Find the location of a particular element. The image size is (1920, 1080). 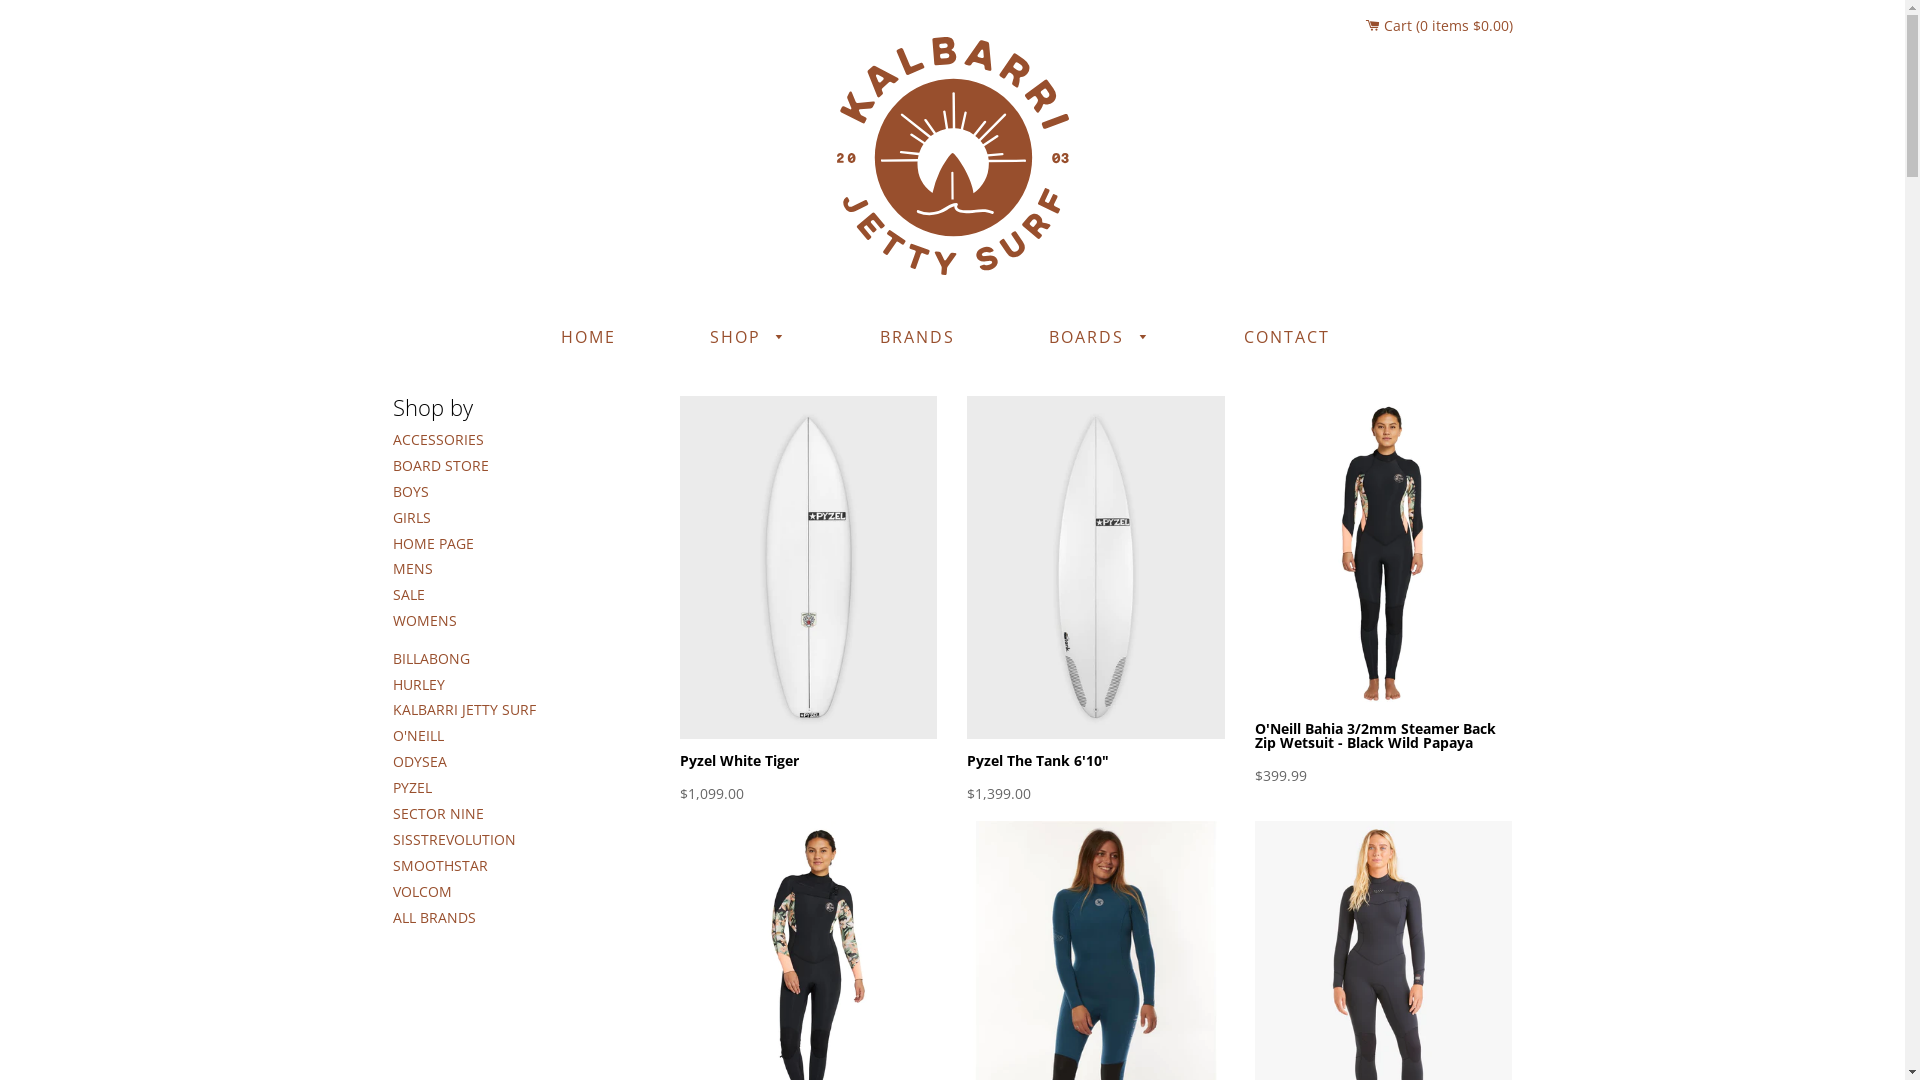

VOLCOM is located at coordinates (422, 892).